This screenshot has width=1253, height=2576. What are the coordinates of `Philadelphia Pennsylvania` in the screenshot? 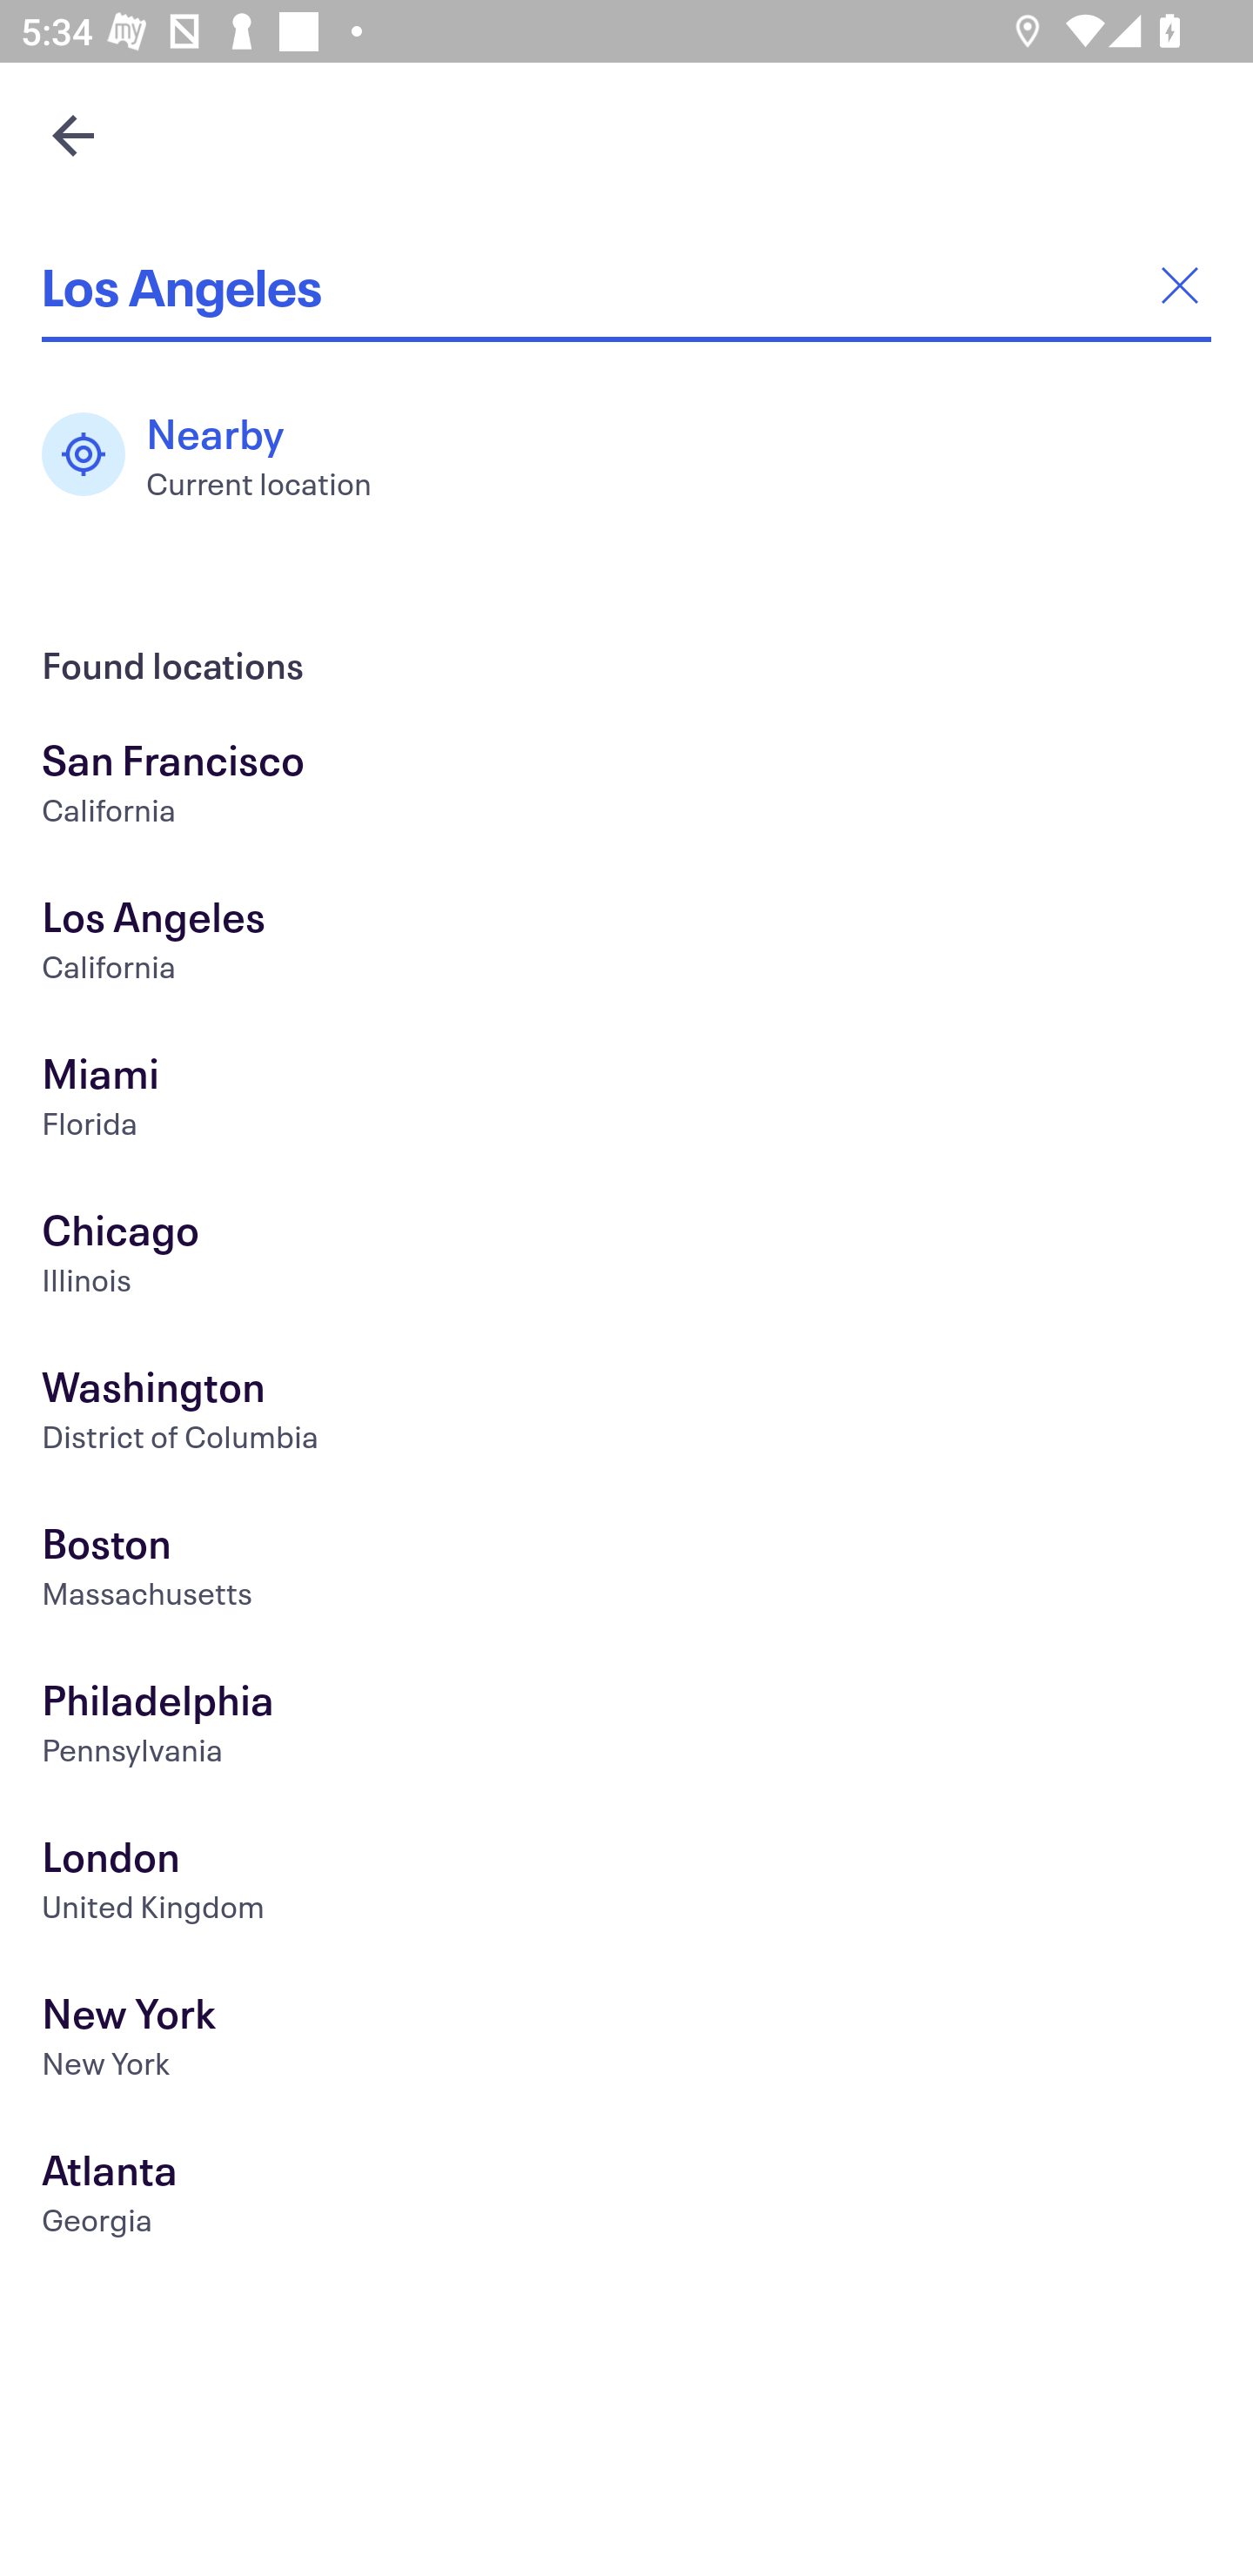 It's located at (626, 1728).